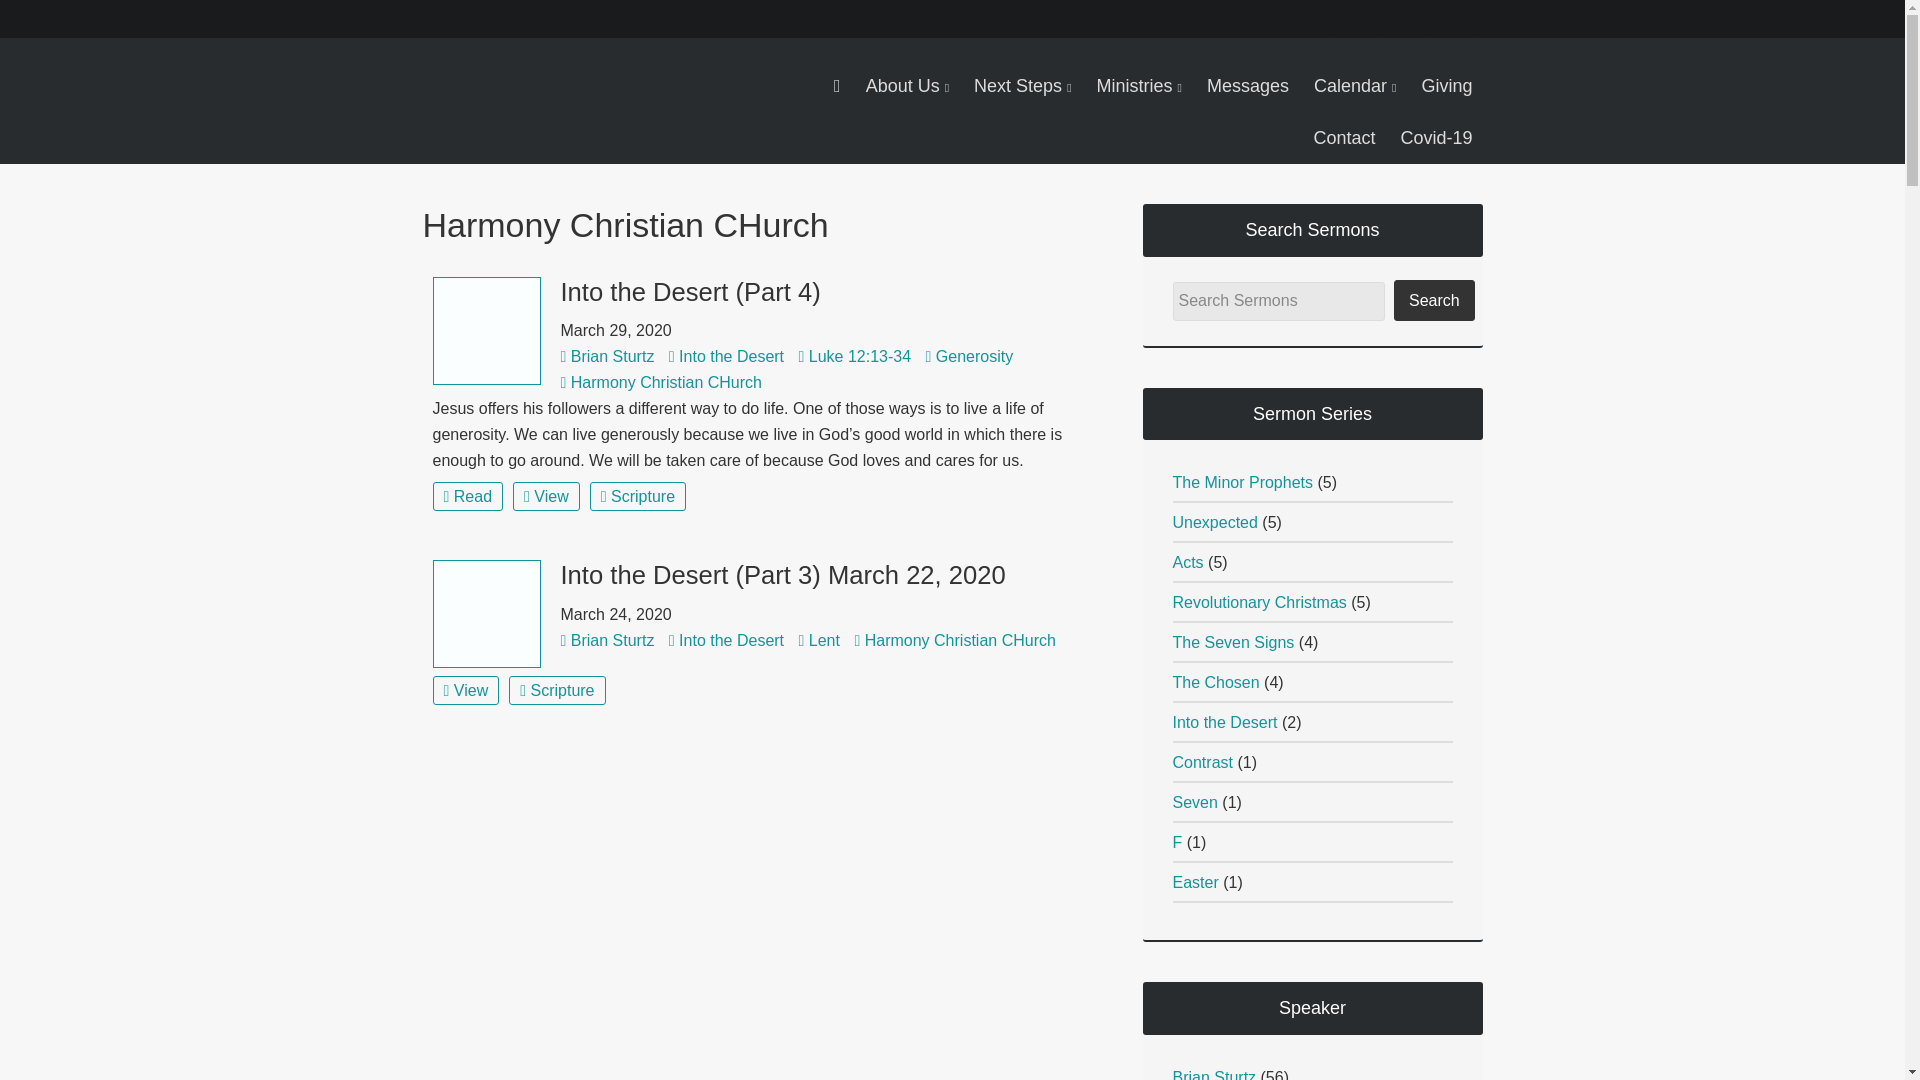 This screenshot has width=1920, height=1080. Describe the element at coordinates (612, 640) in the screenshot. I see `Brian Sturtz` at that location.